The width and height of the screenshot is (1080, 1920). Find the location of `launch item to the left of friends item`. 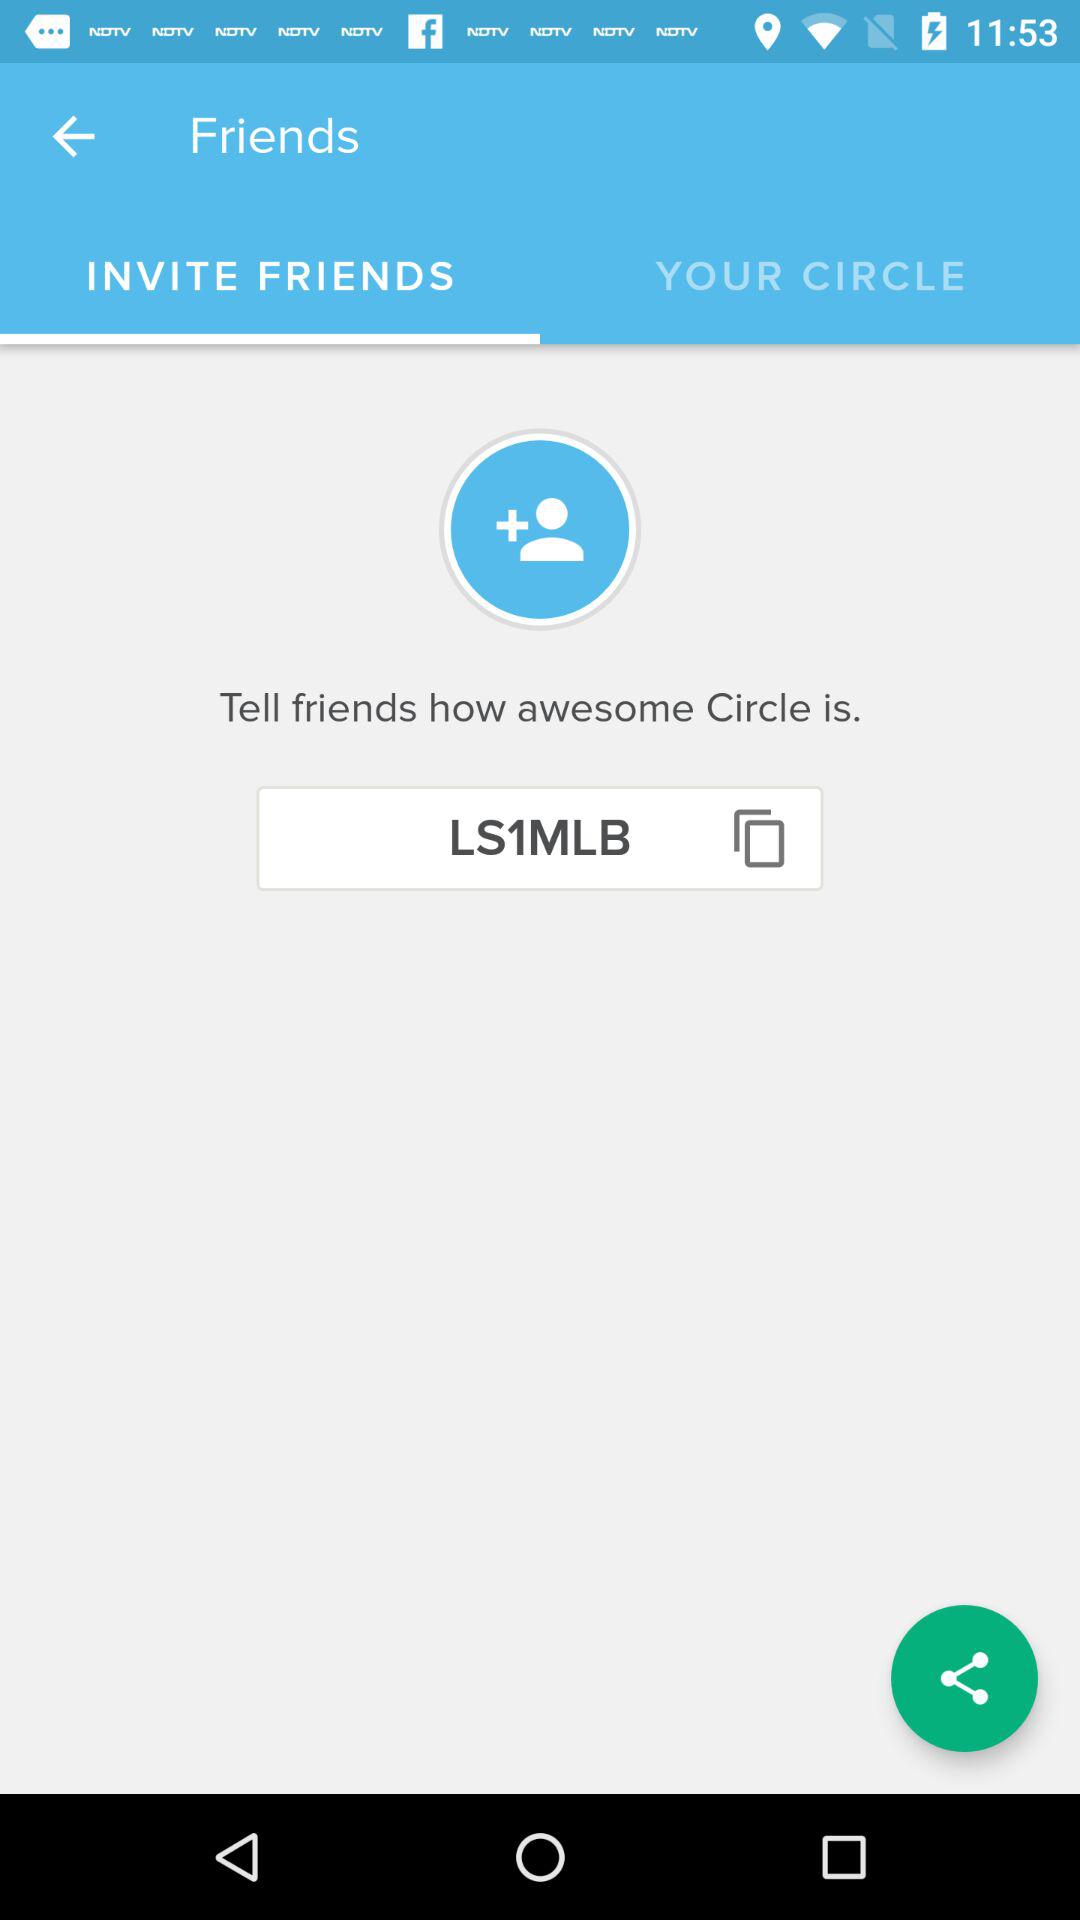

launch item to the left of friends item is located at coordinates (73, 136).